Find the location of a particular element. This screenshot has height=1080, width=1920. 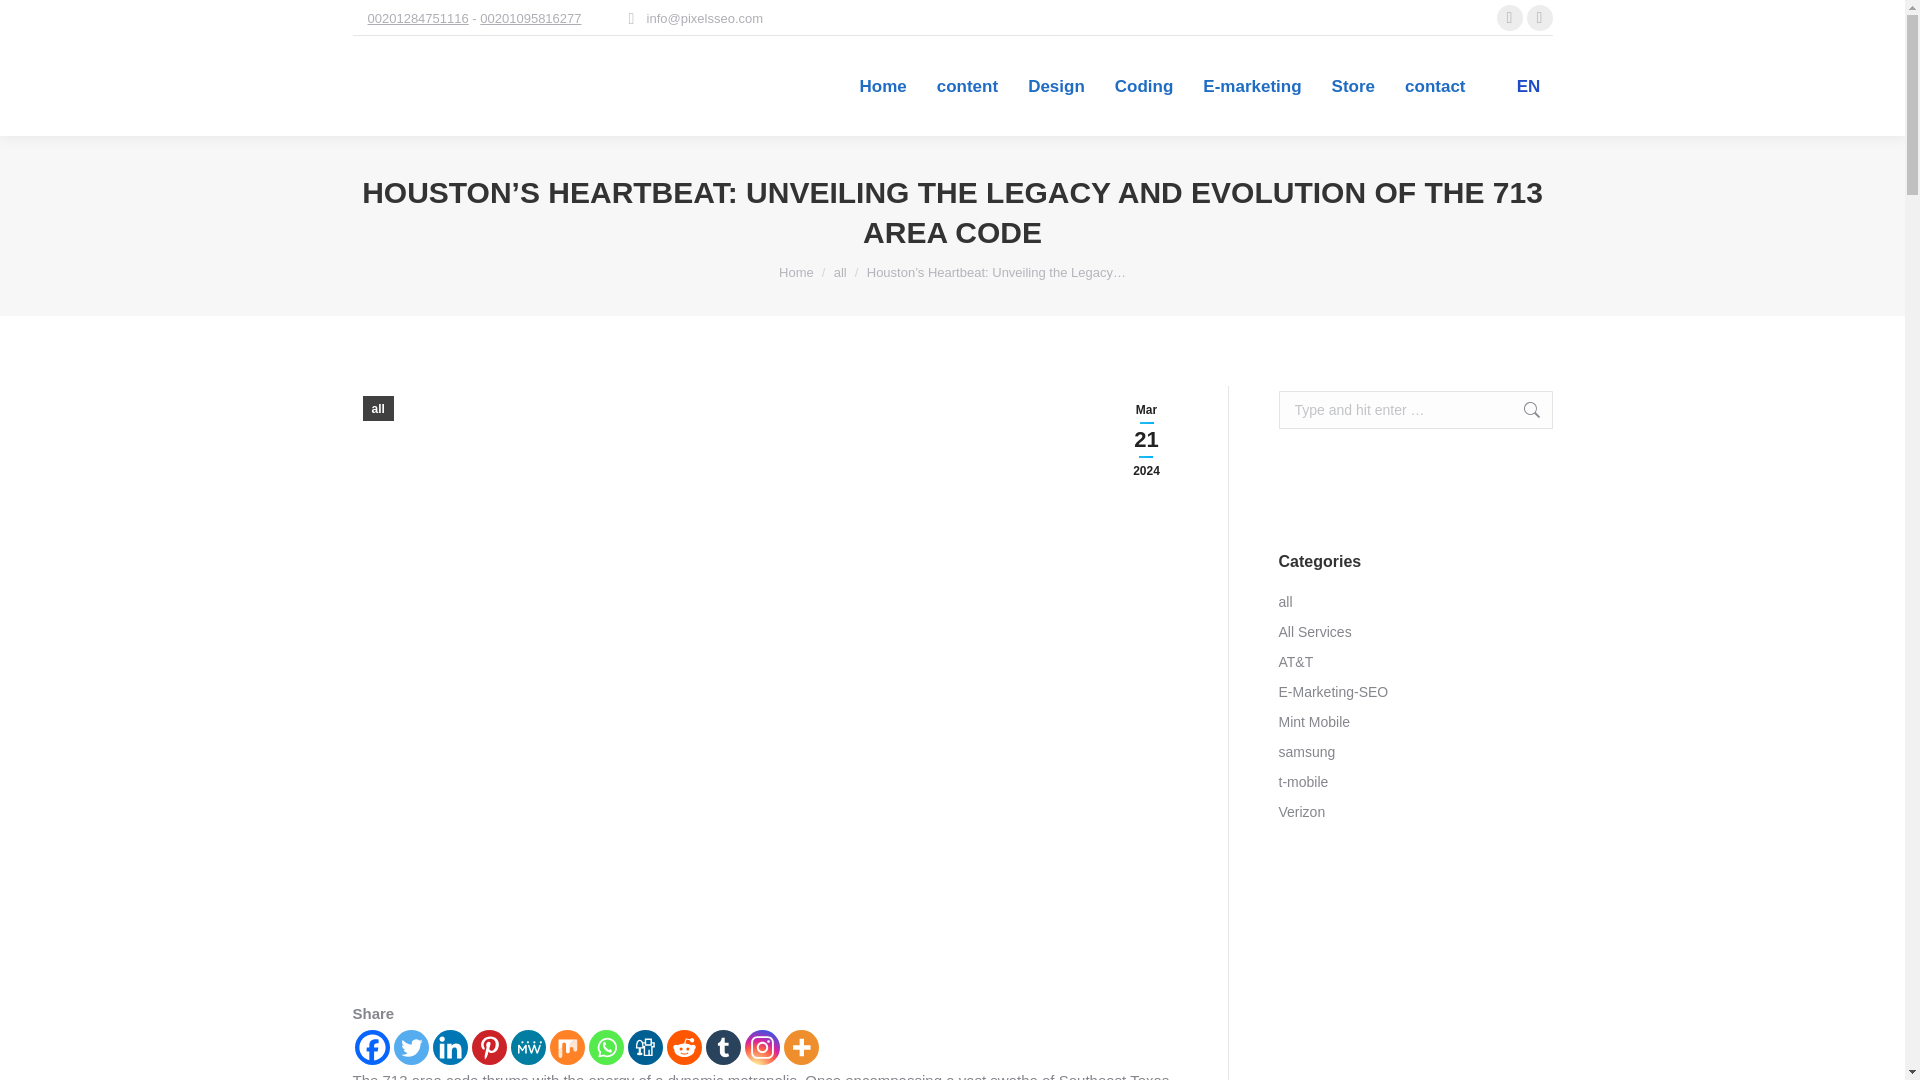

content is located at coordinates (968, 86).